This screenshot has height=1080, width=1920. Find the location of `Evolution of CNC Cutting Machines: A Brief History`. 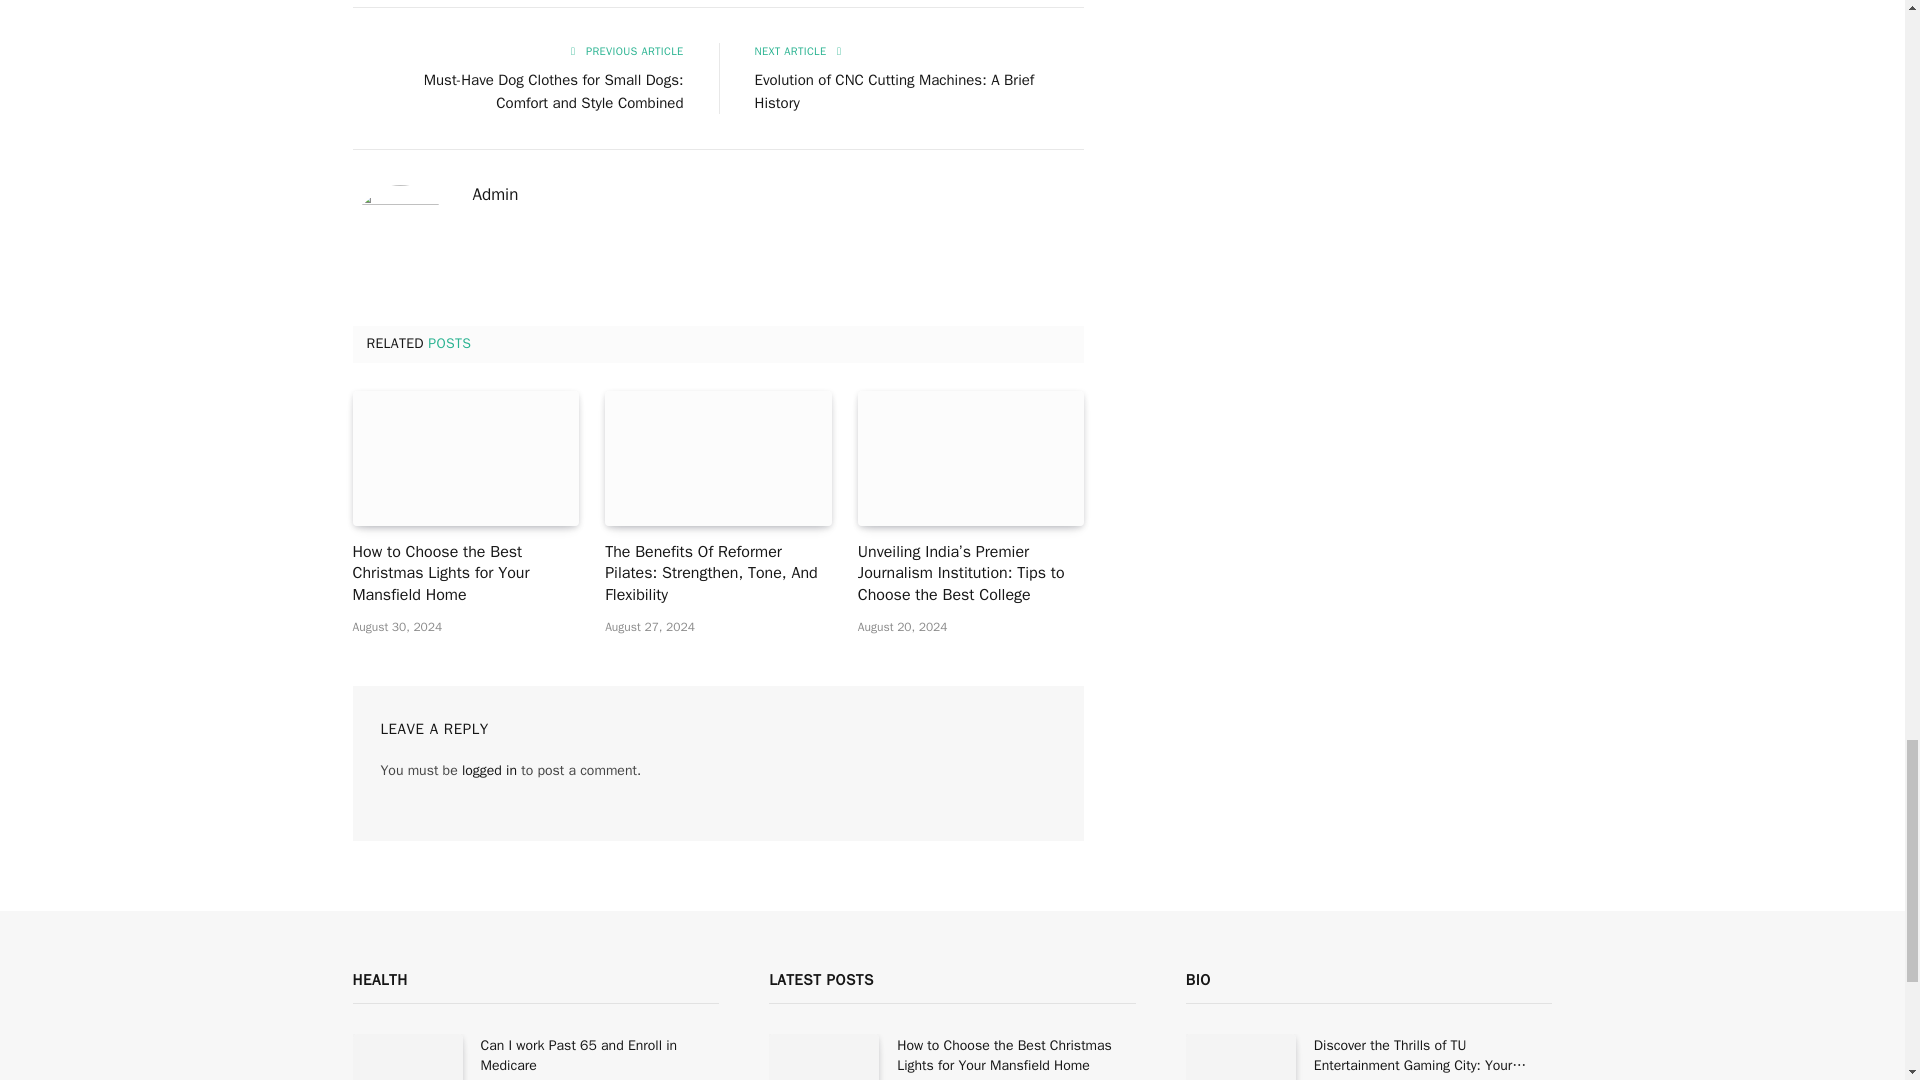

Evolution of CNC Cutting Machines: A Brief History is located at coordinates (894, 92).